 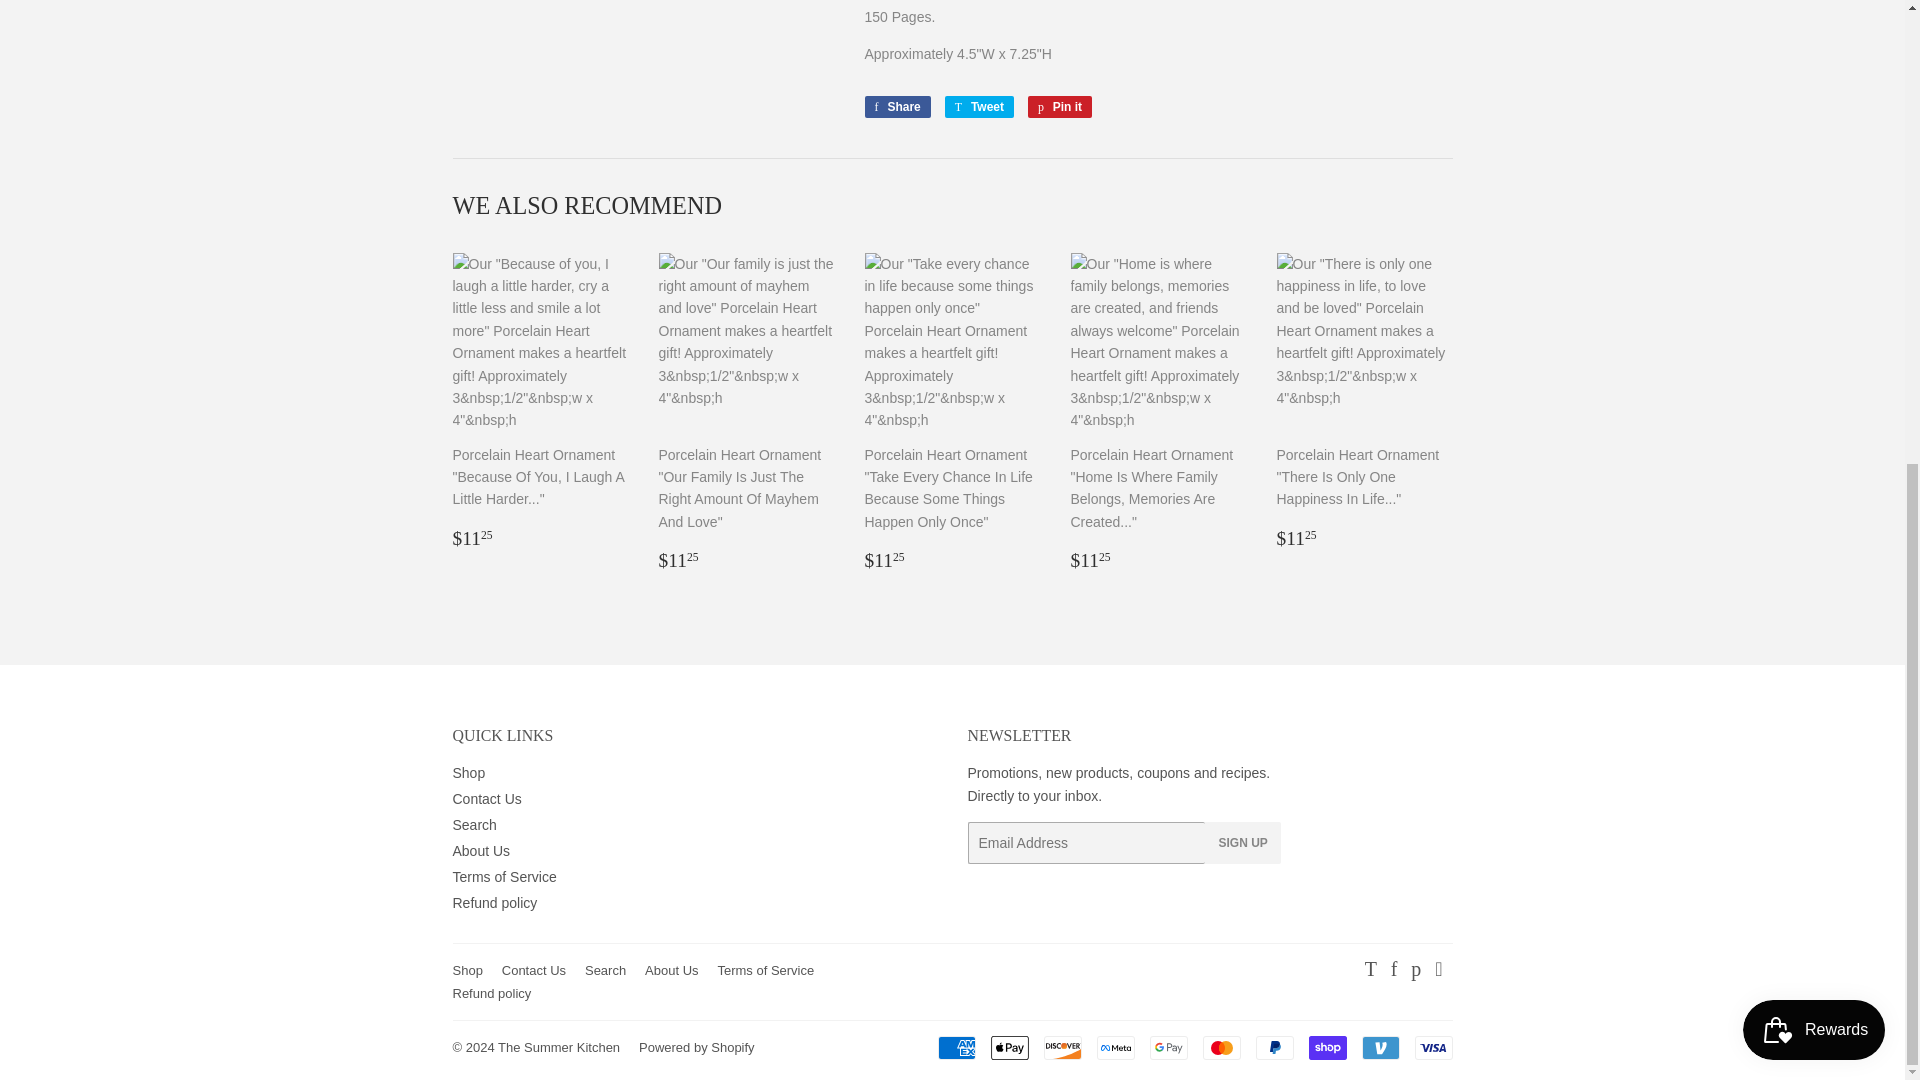 What do you see at coordinates (1432, 1047) in the screenshot?
I see `Visa` at bounding box center [1432, 1047].